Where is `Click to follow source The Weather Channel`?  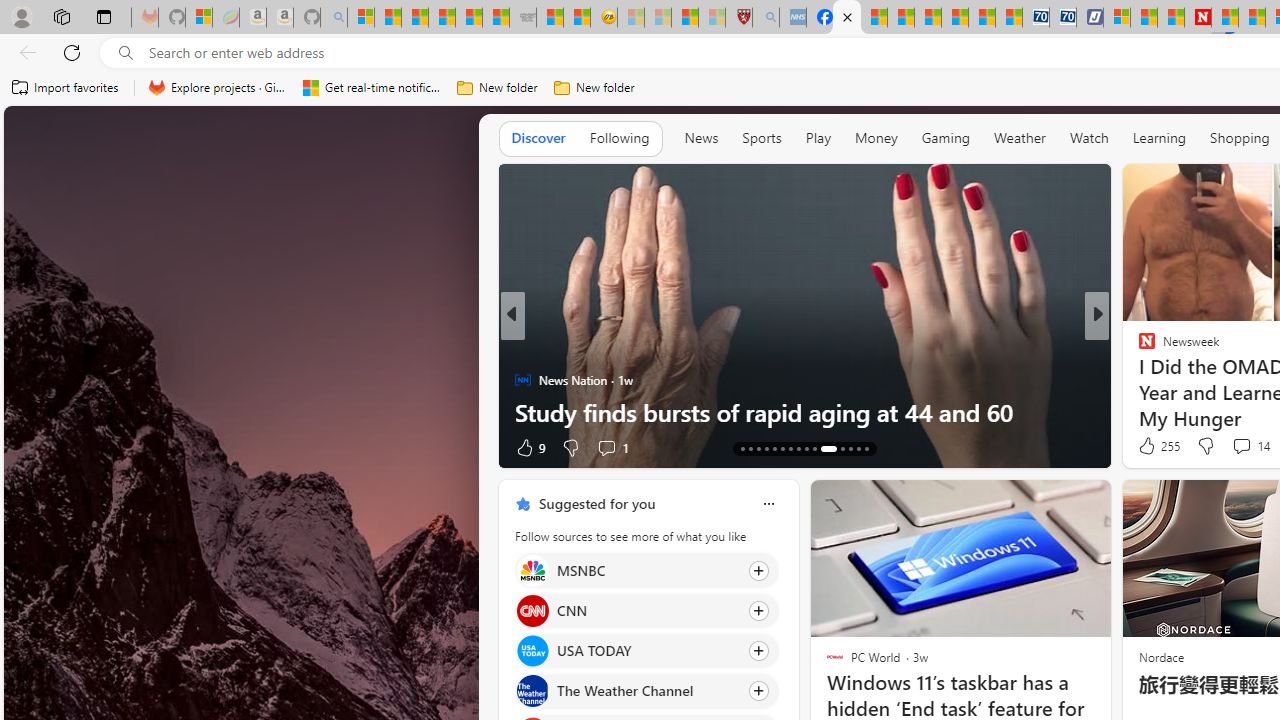
Click to follow source The Weather Channel is located at coordinates (646, 691).